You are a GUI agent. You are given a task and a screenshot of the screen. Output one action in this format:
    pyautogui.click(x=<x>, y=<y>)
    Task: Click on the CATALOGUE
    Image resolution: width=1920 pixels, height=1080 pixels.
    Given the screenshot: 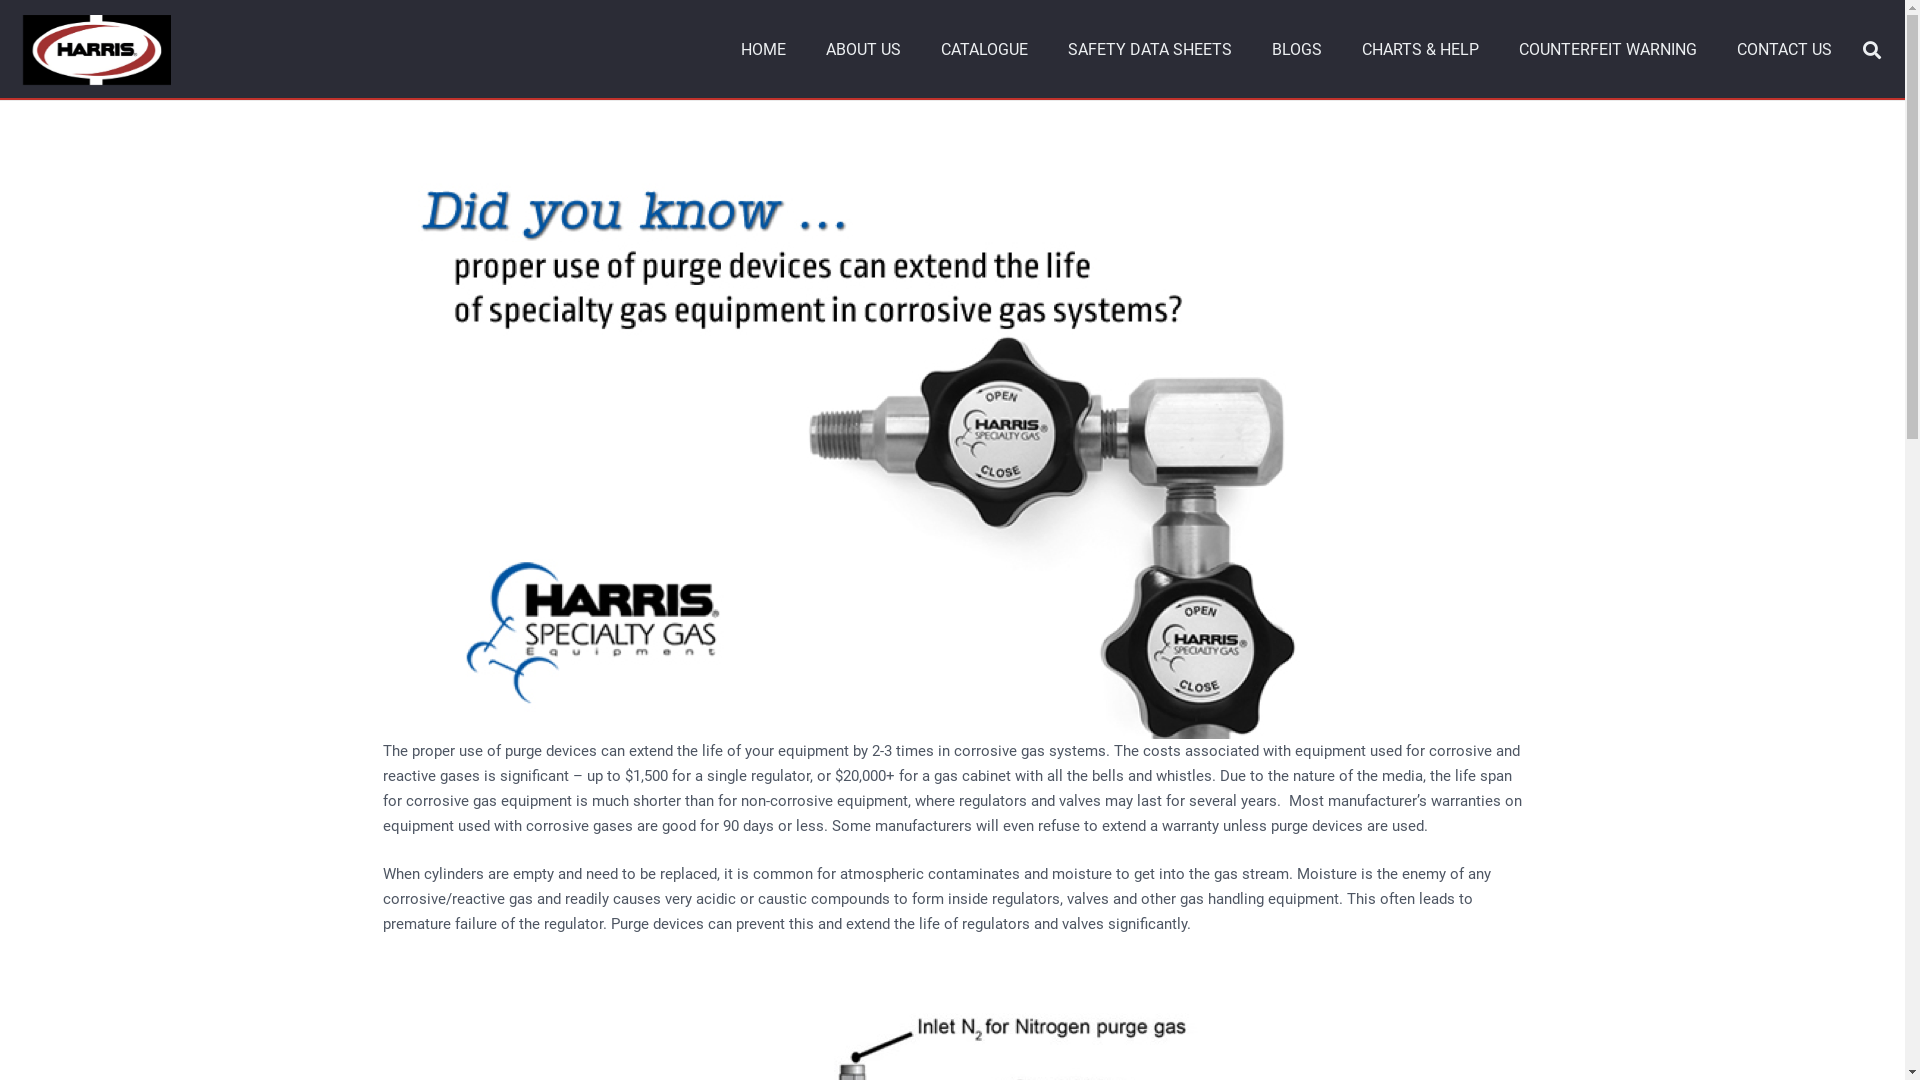 What is the action you would take?
    pyautogui.click(x=984, y=50)
    